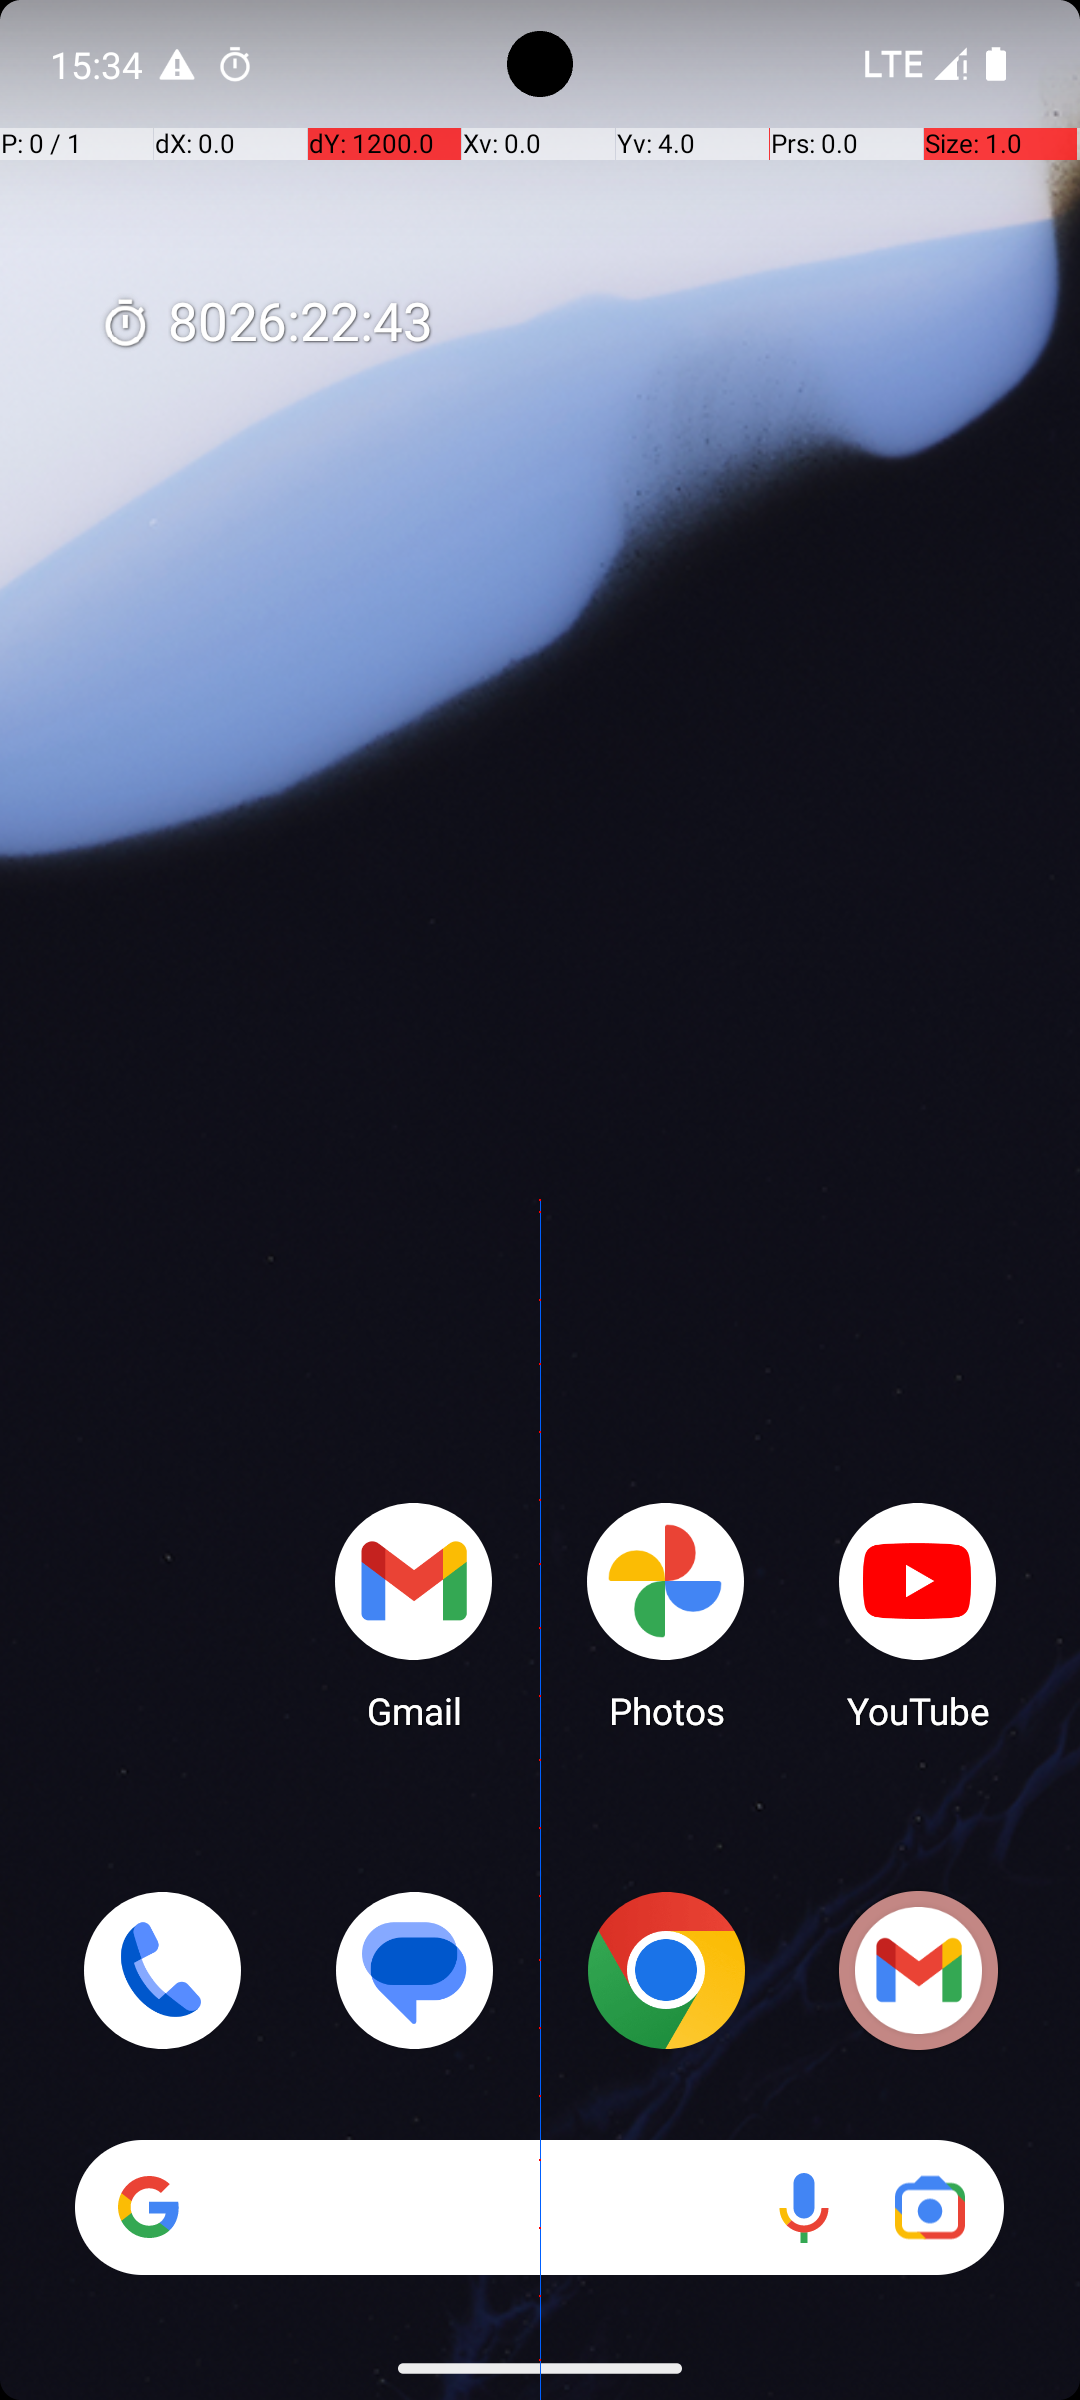  Describe the element at coordinates (666, 1615) in the screenshot. I see `Photos` at that location.